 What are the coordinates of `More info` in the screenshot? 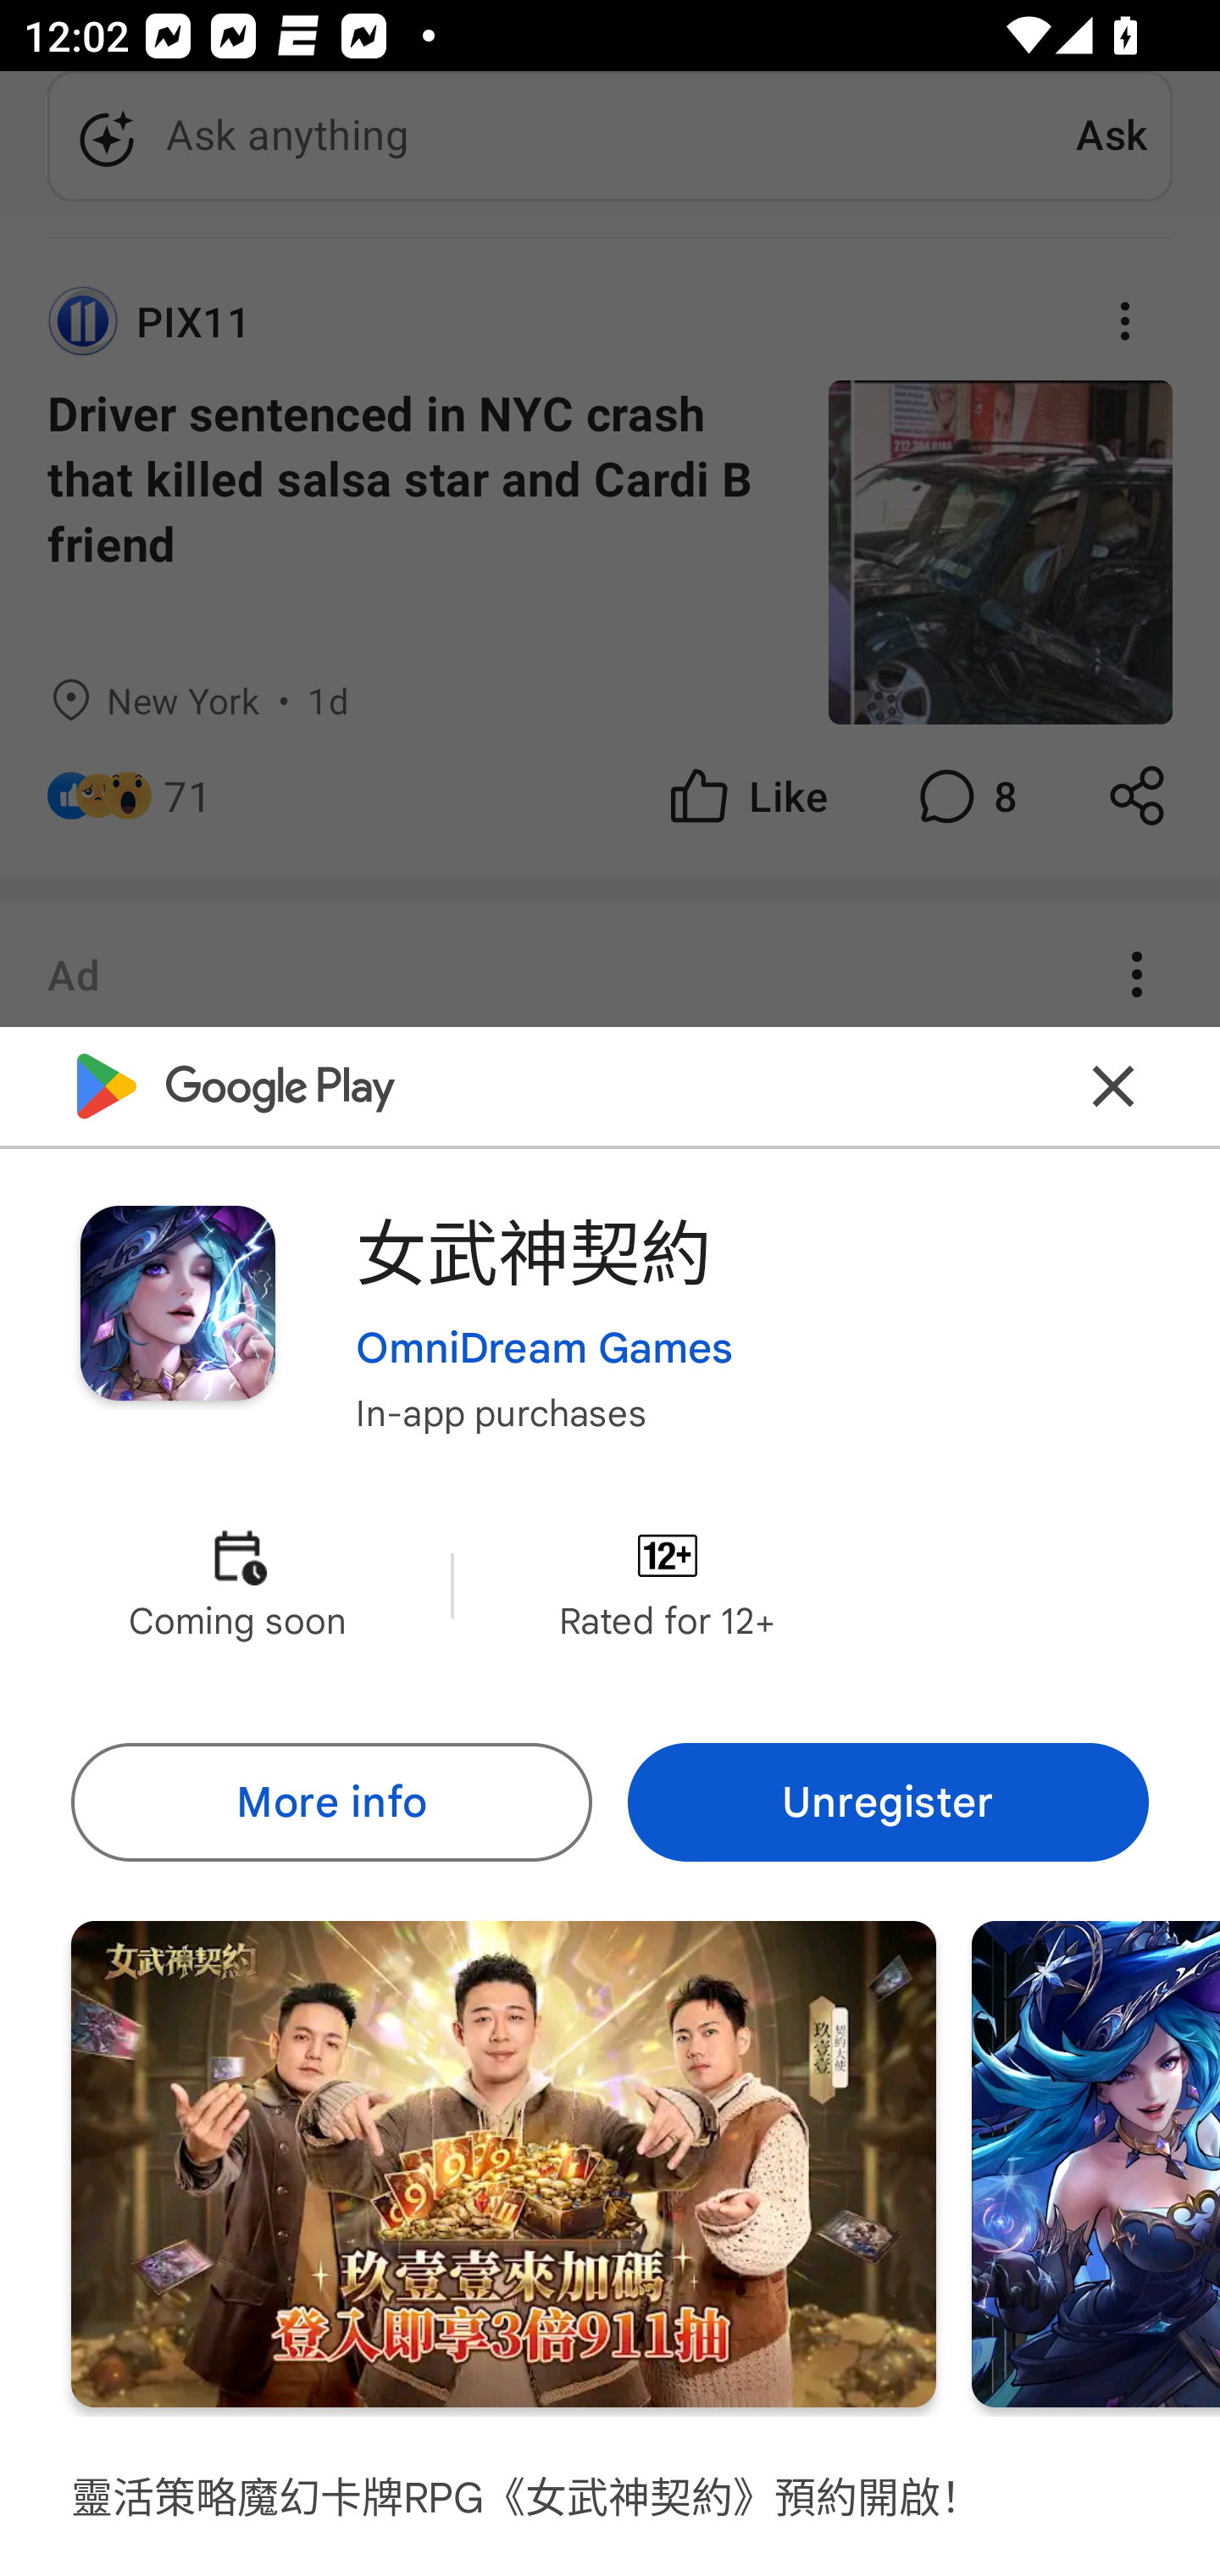 It's located at (330, 1803).